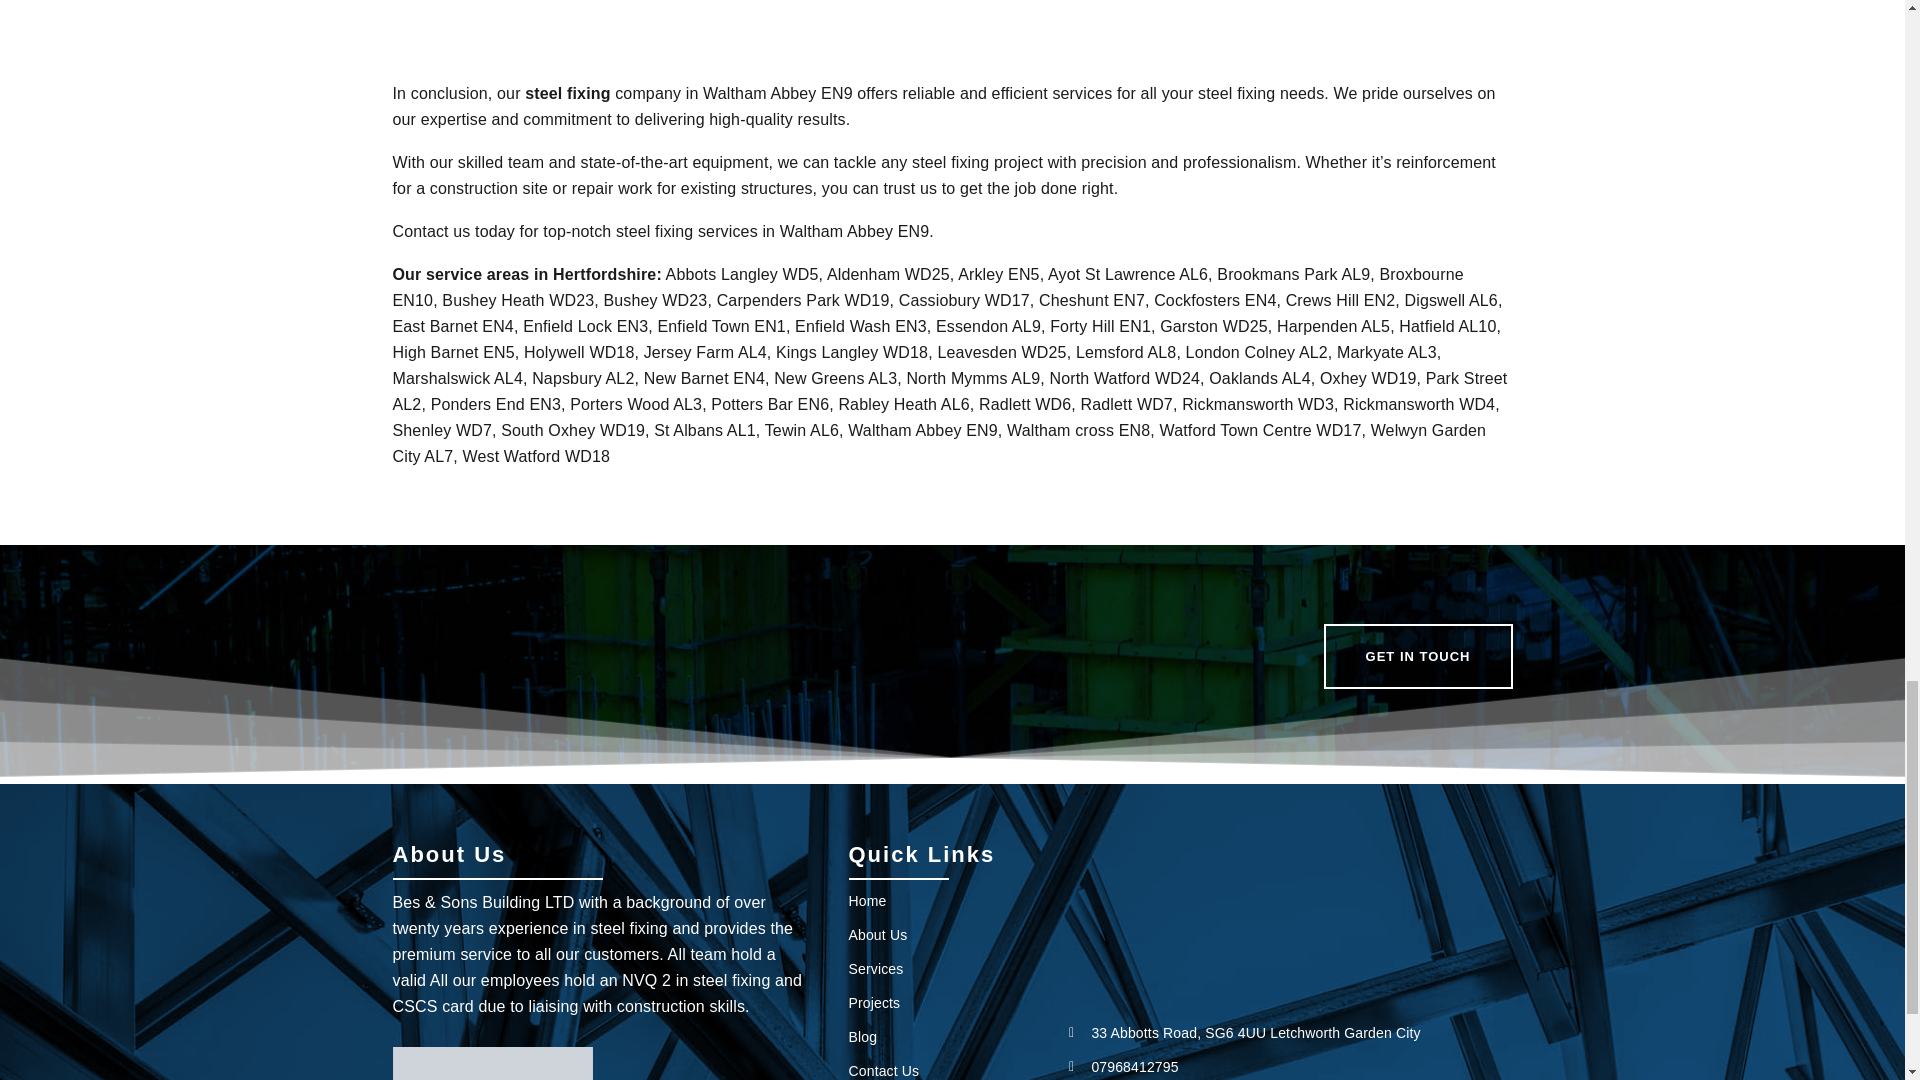 This screenshot has width=1920, height=1080. What do you see at coordinates (964, 300) in the screenshot?
I see `Cassiobury WD17` at bounding box center [964, 300].